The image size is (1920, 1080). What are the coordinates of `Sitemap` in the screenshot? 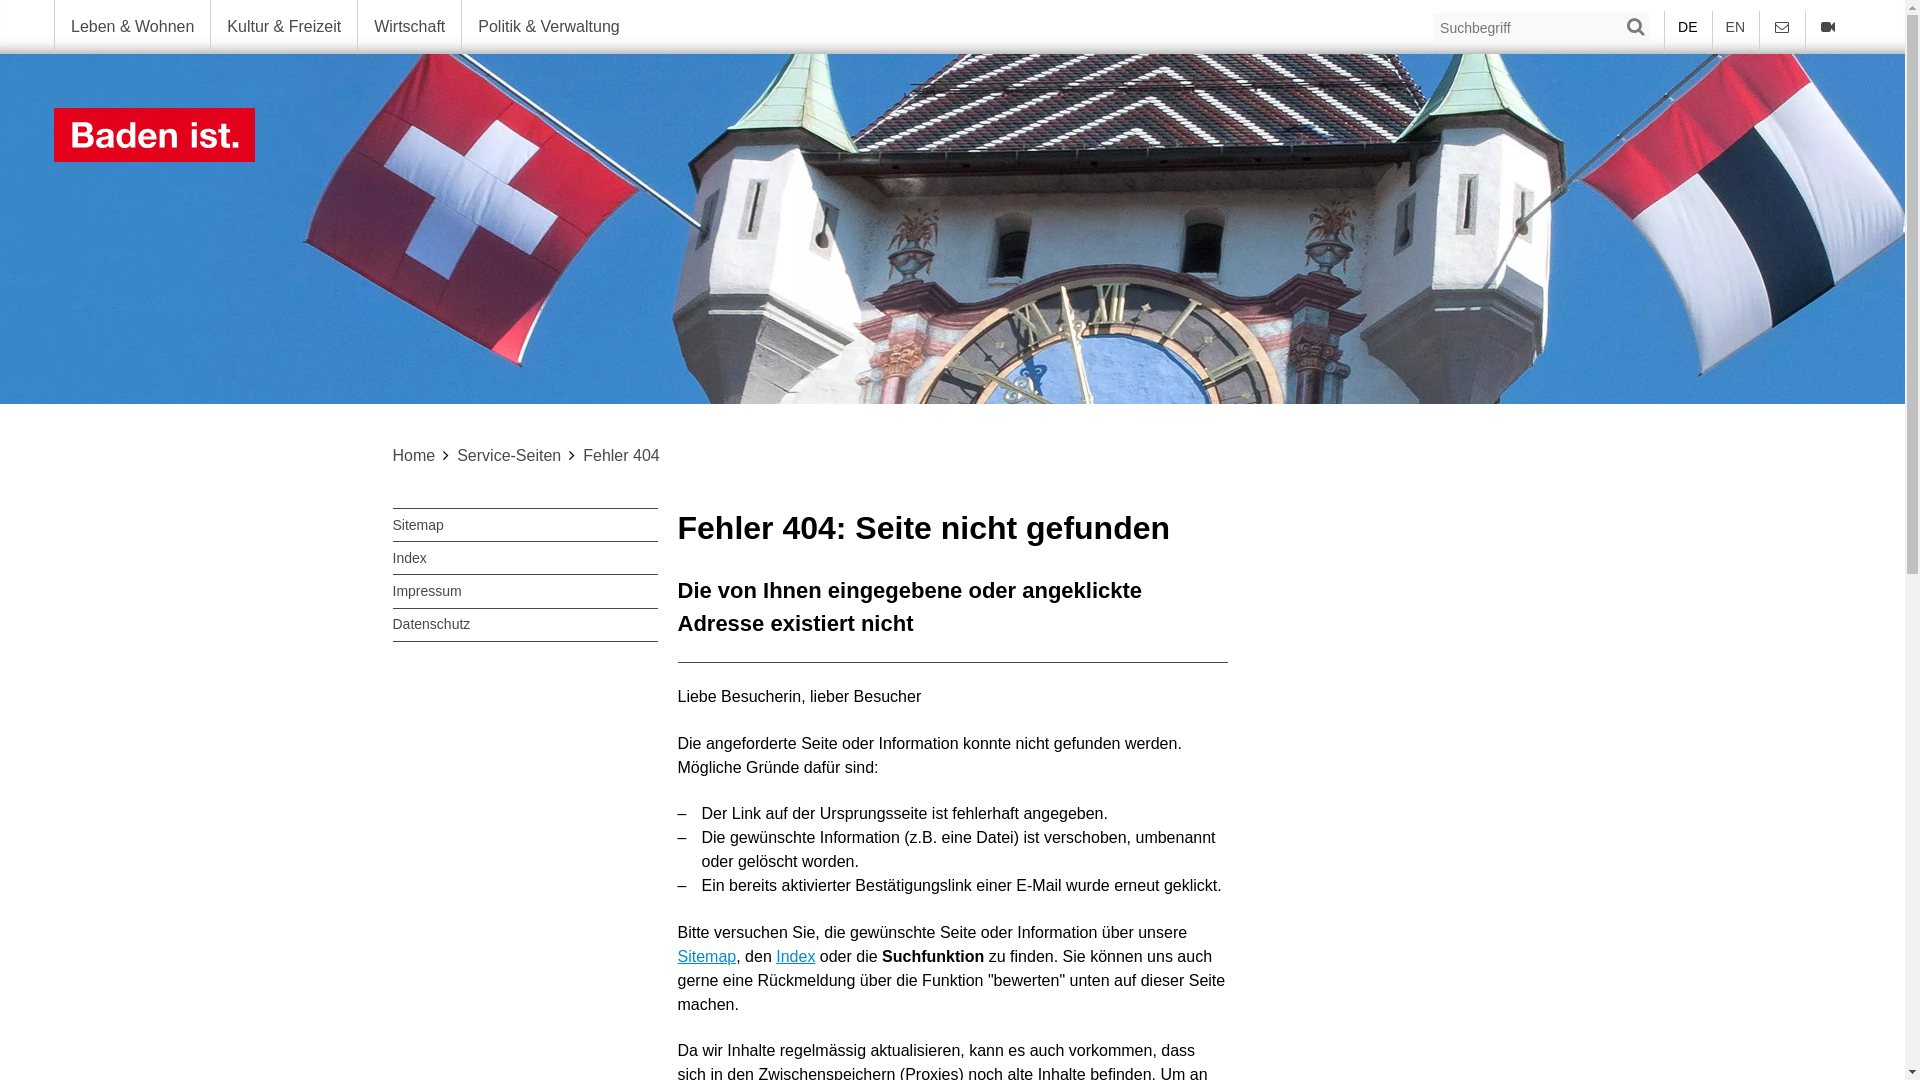 It's located at (524, 525).